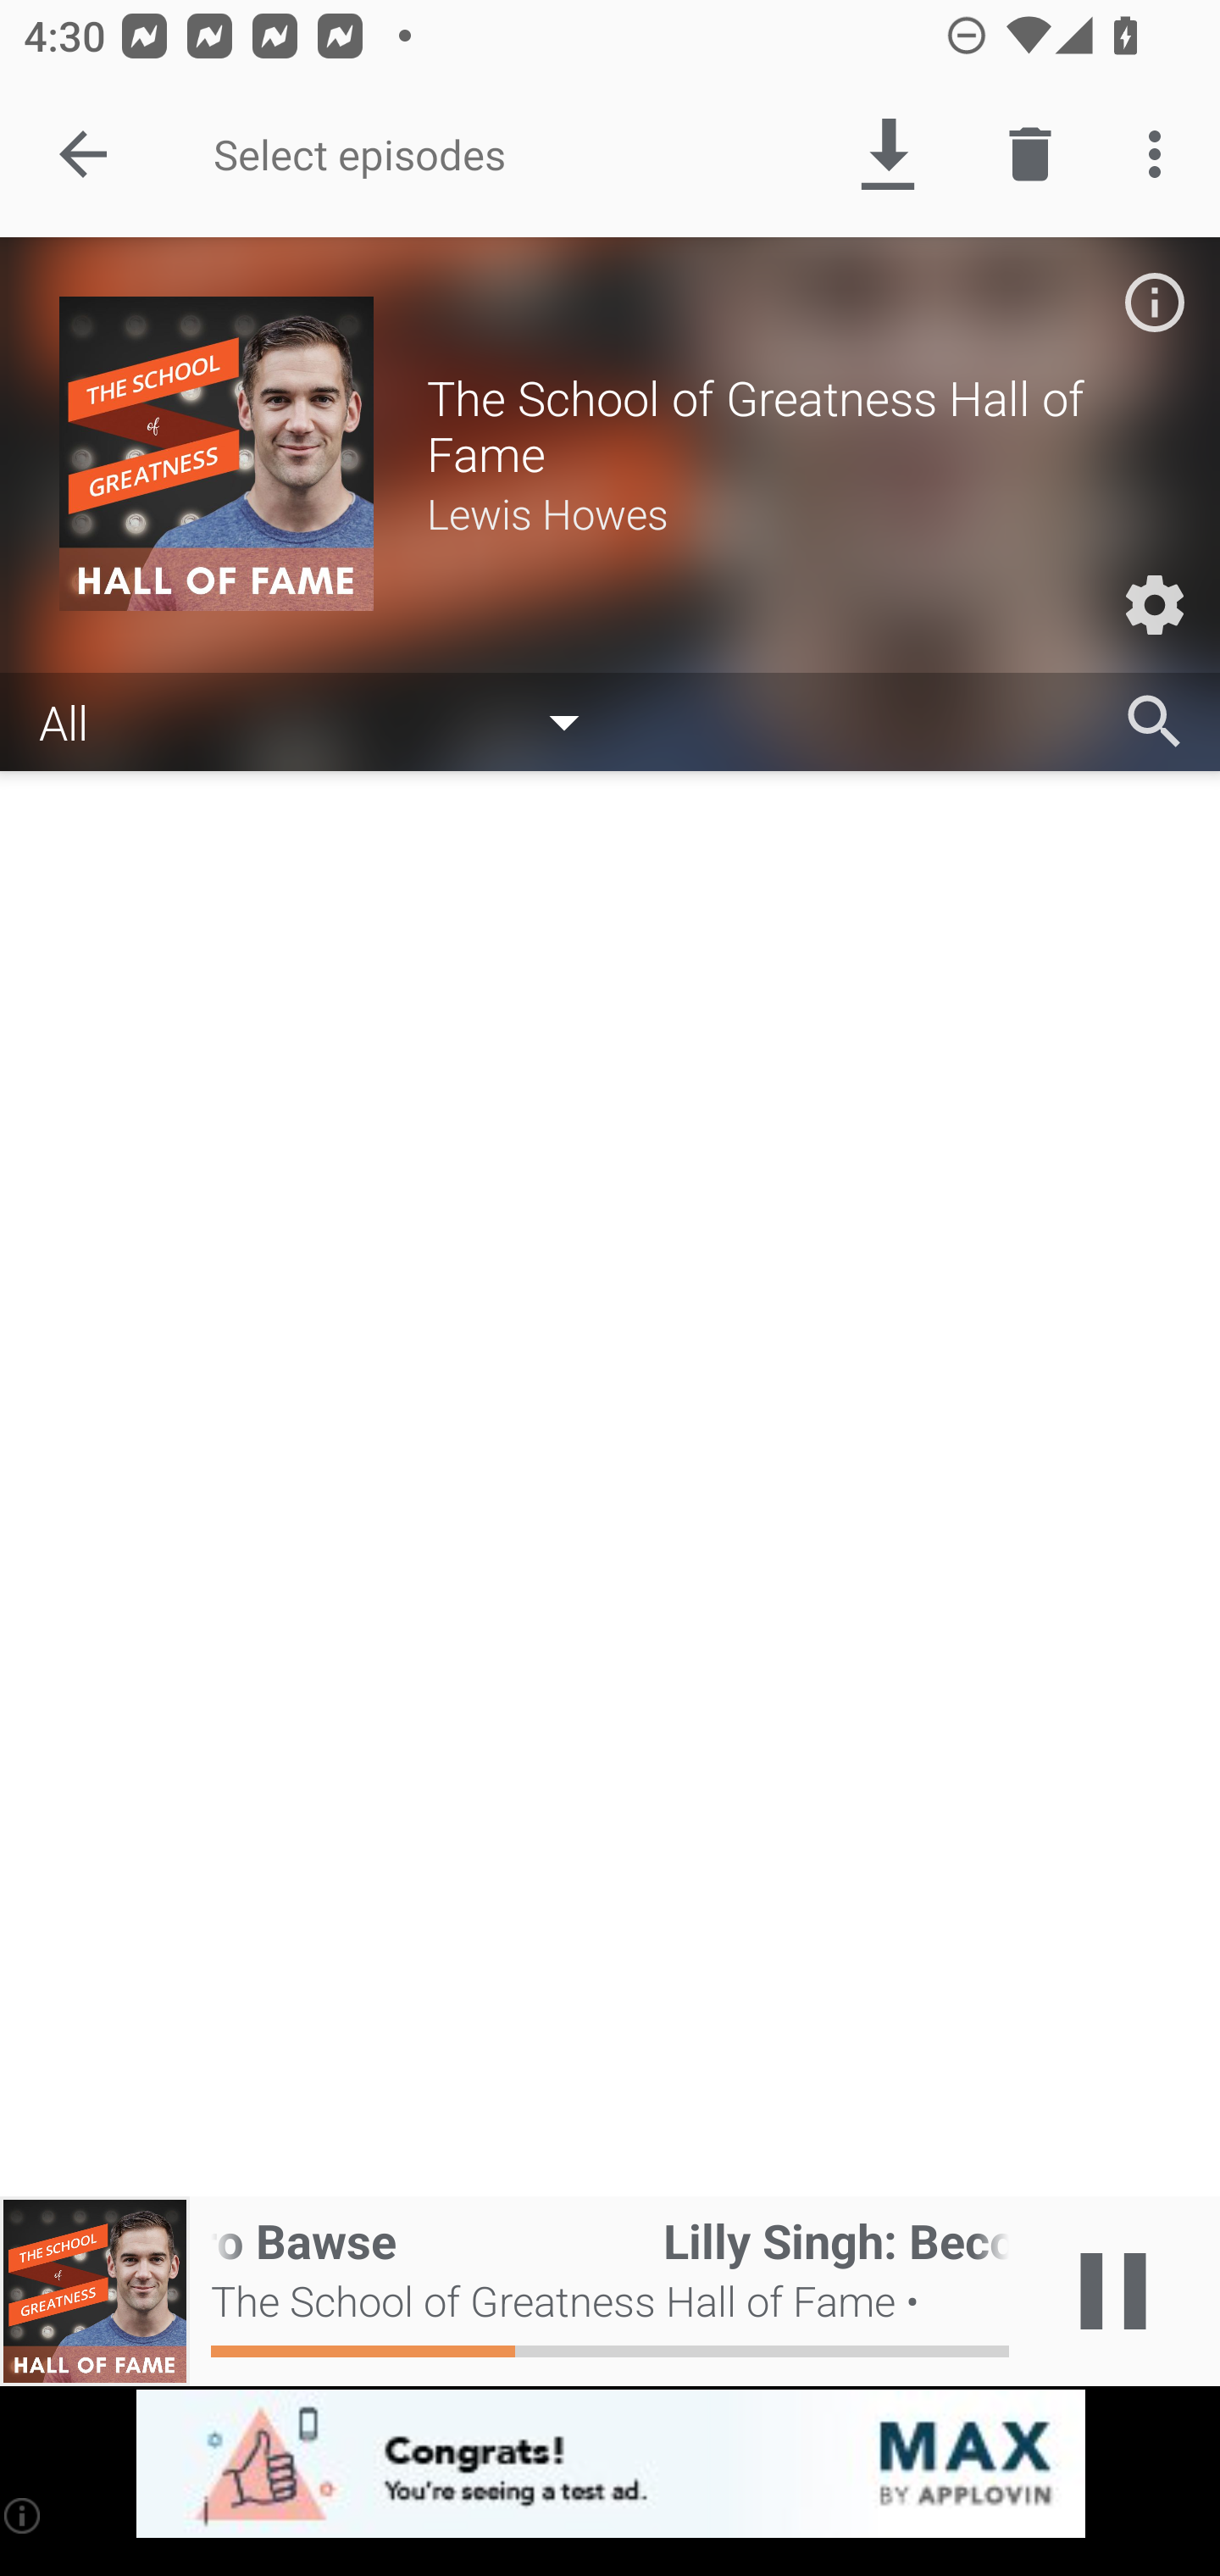 Image resolution: width=1220 pixels, height=2576 pixels. I want to click on Play / Pause, so click(1113, 2291).